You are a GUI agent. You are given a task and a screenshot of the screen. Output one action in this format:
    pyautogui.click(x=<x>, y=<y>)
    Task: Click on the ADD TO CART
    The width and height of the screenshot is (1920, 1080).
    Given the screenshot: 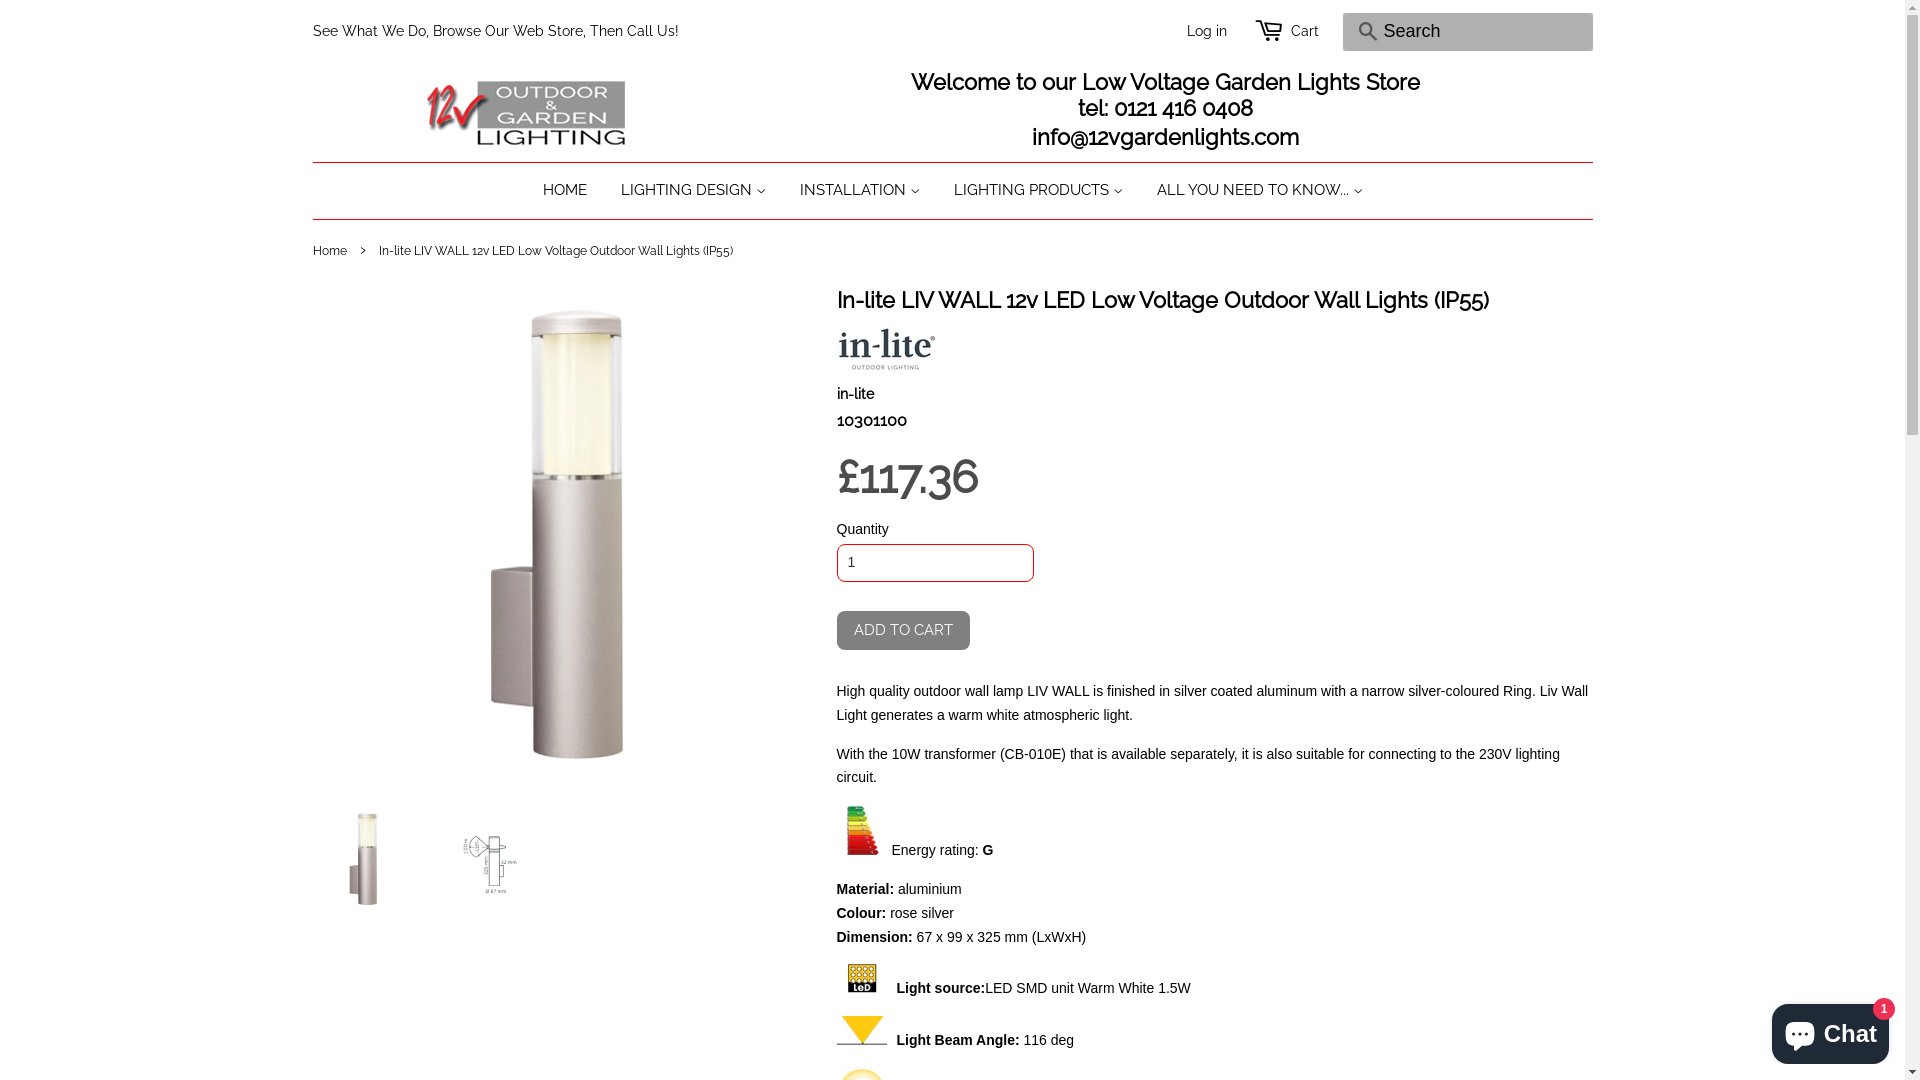 What is the action you would take?
    pyautogui.click(x=902, y=630)
    